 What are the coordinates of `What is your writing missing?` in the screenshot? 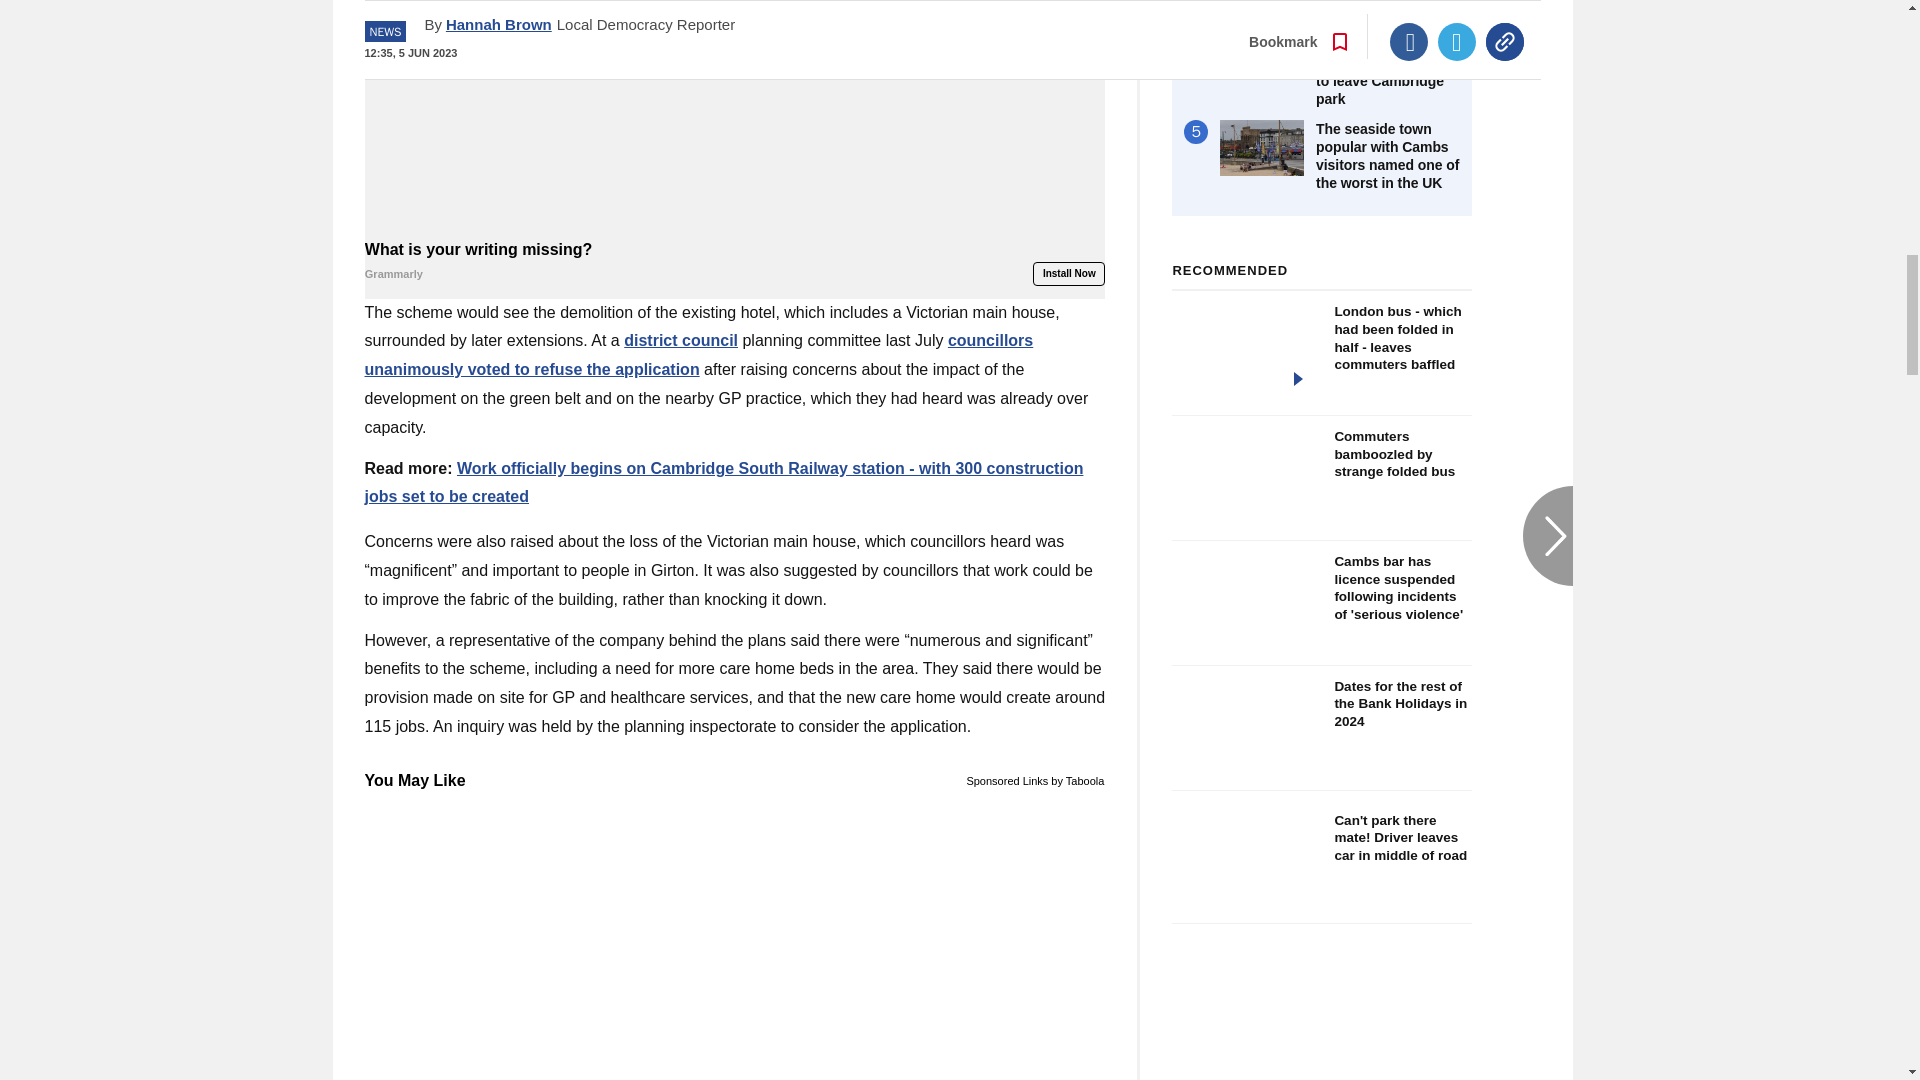 It's located at (734, 262).